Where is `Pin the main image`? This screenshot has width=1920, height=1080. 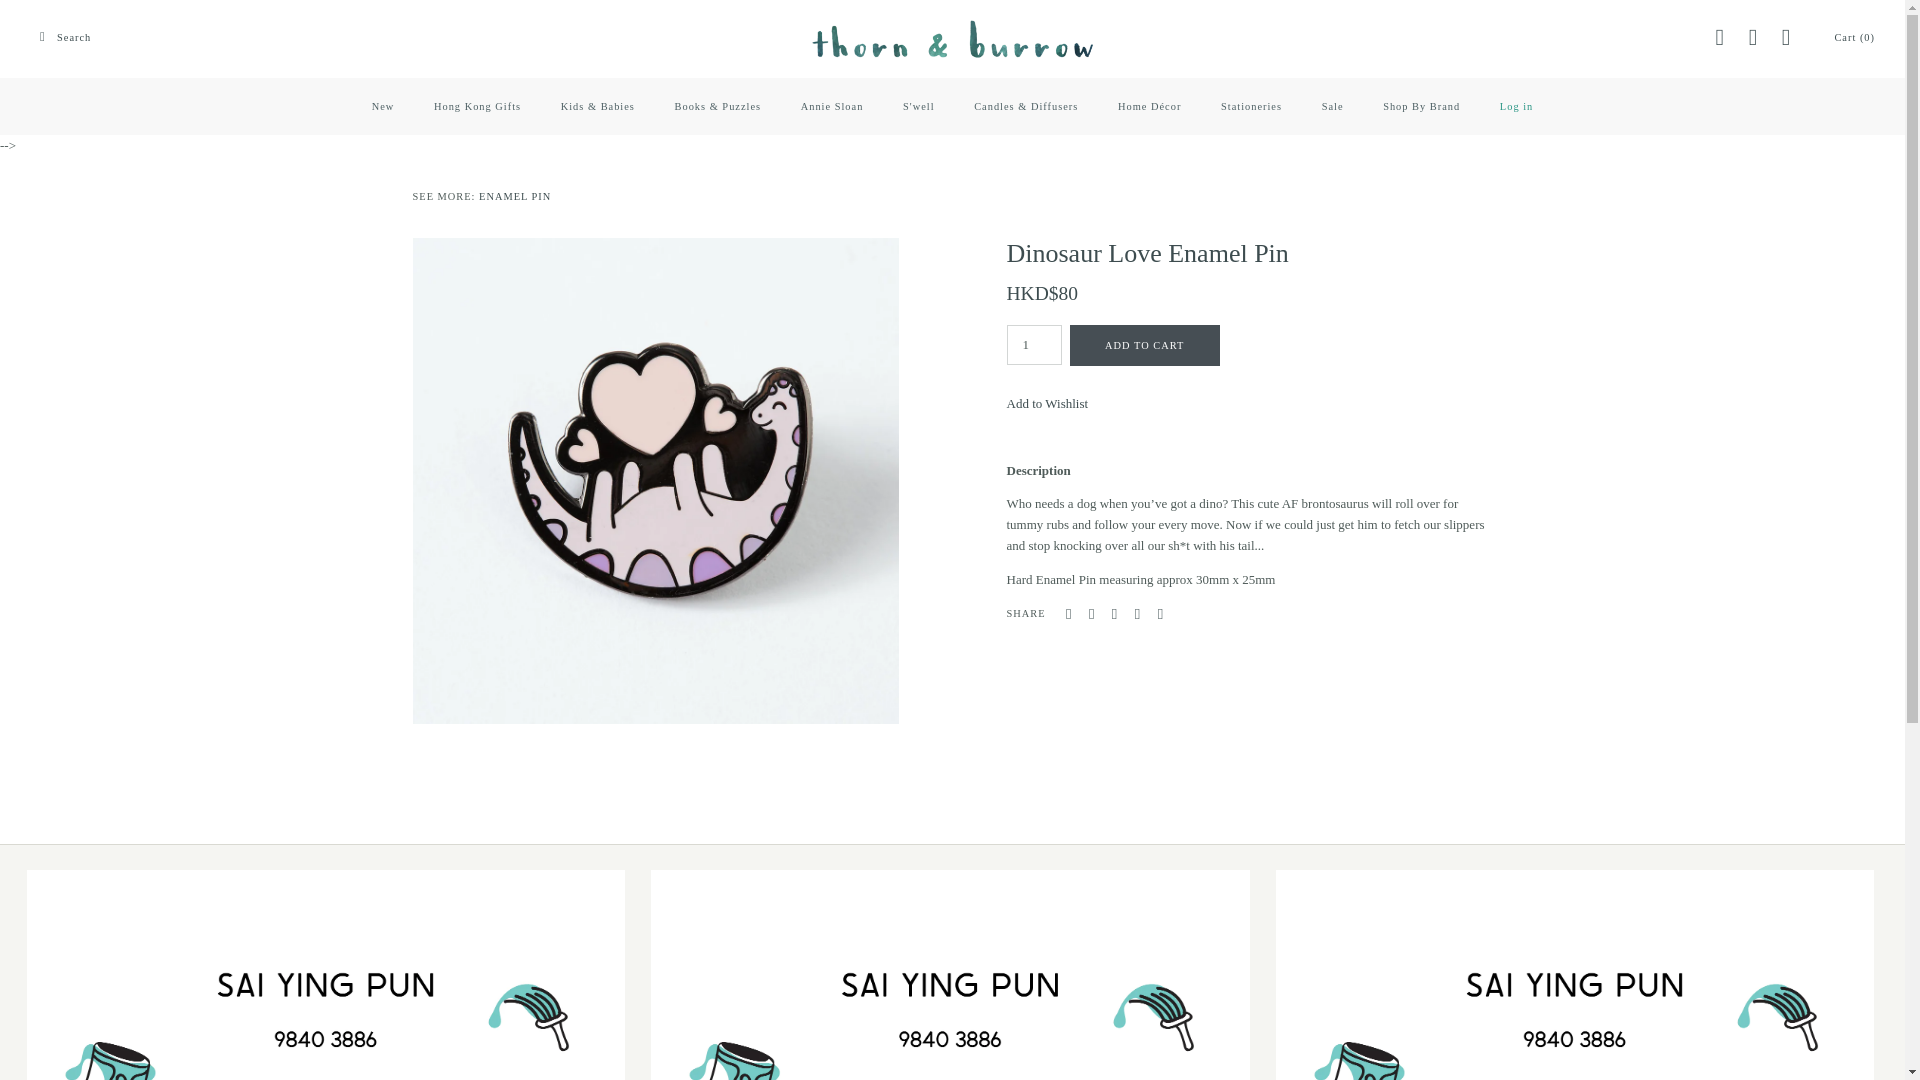
Pin the main image is located at coordinates (1114, 614).